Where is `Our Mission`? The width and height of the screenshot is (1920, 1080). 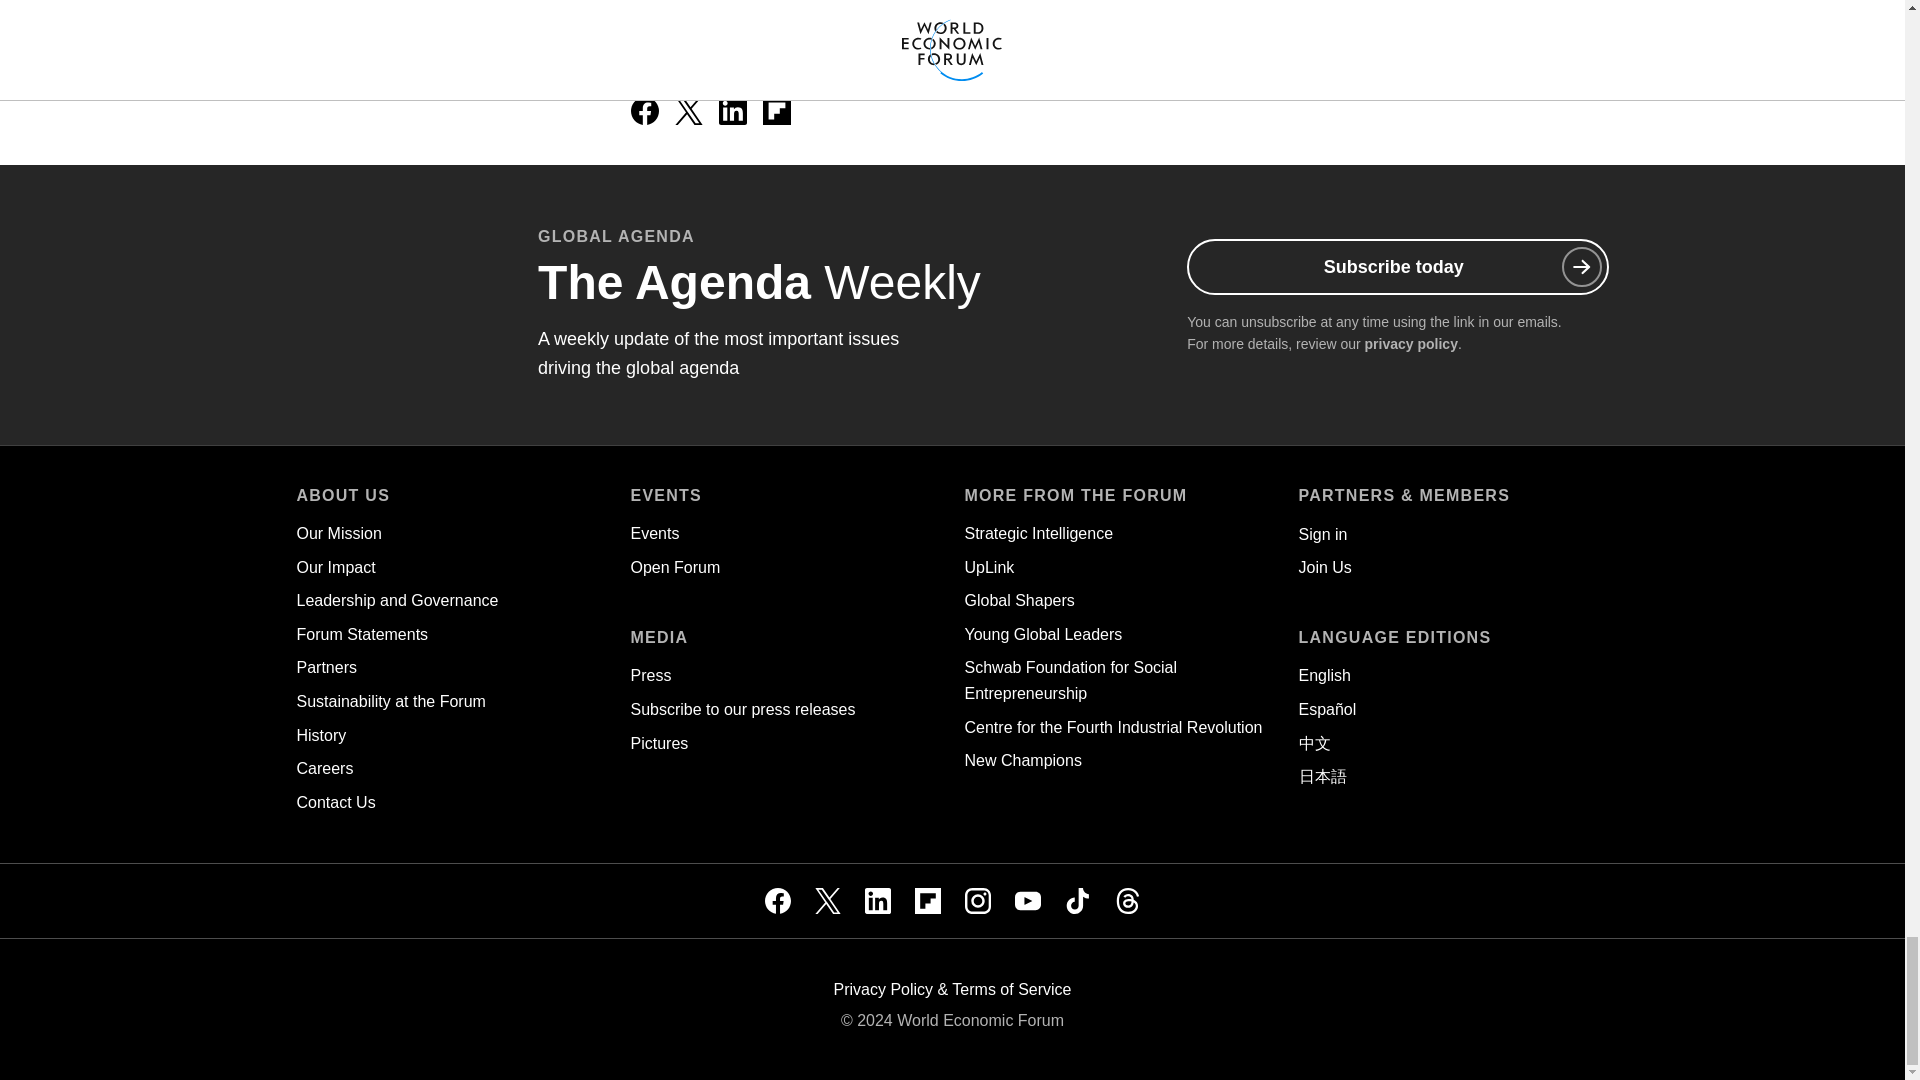
Our Mission is located at coordinates (338, 533).